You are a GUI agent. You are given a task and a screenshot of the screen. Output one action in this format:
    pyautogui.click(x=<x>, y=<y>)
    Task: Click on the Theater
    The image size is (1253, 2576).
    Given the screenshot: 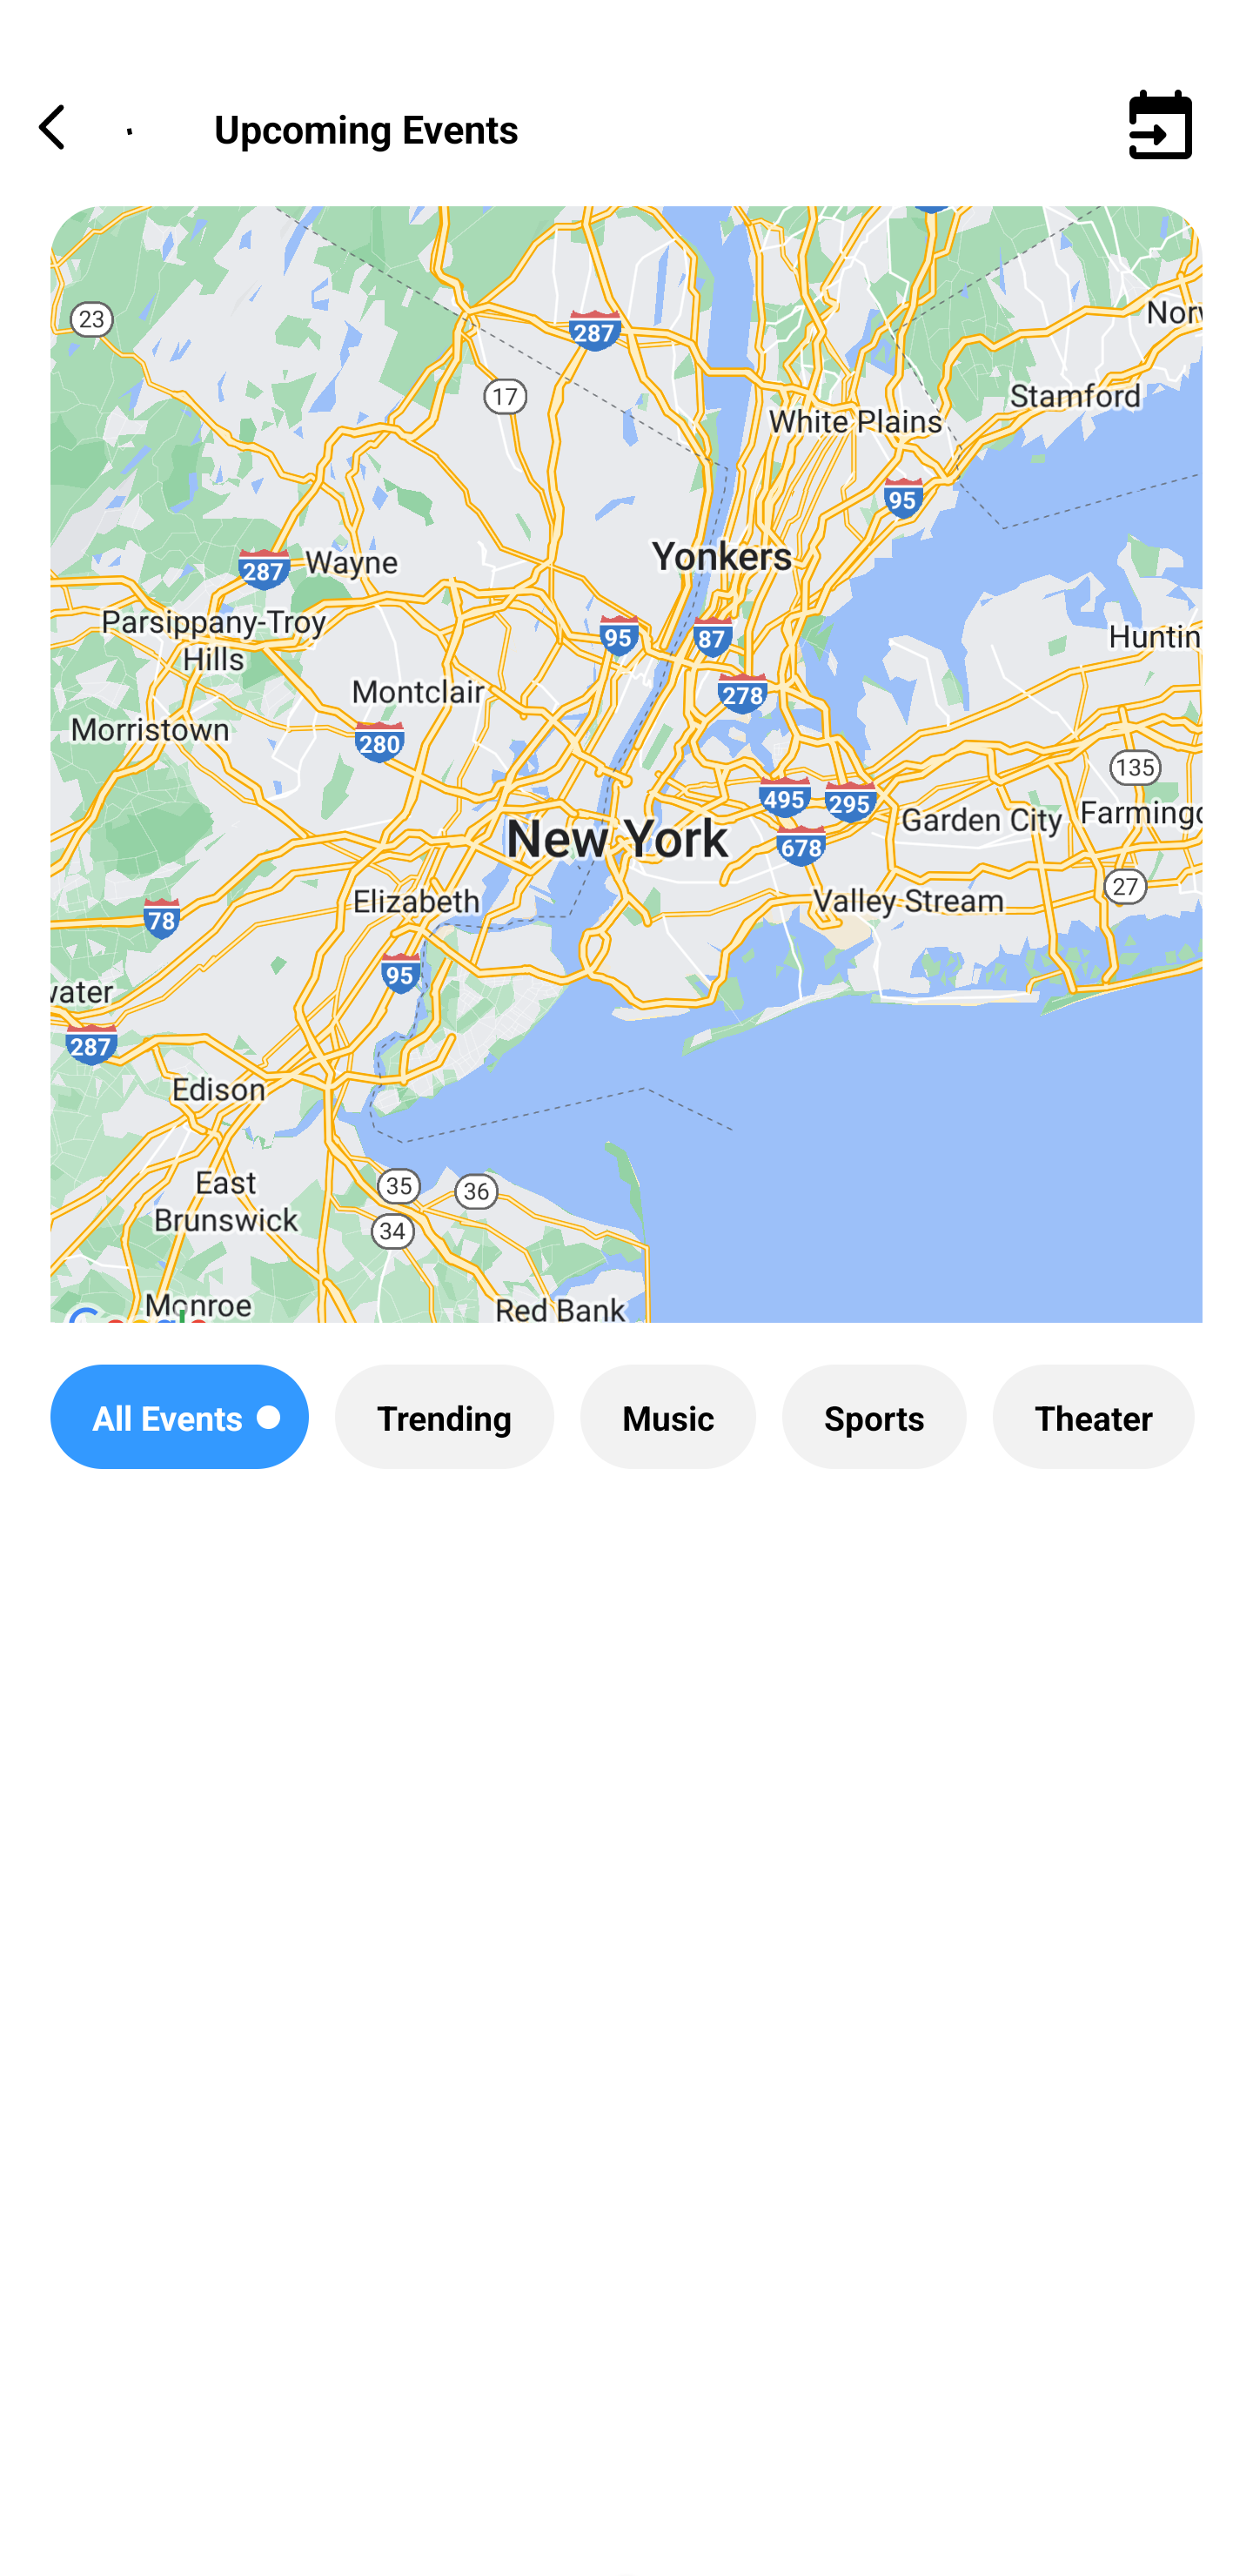 What is the action you would take?
    pyautogui.click(x=1093, y=1417)
    